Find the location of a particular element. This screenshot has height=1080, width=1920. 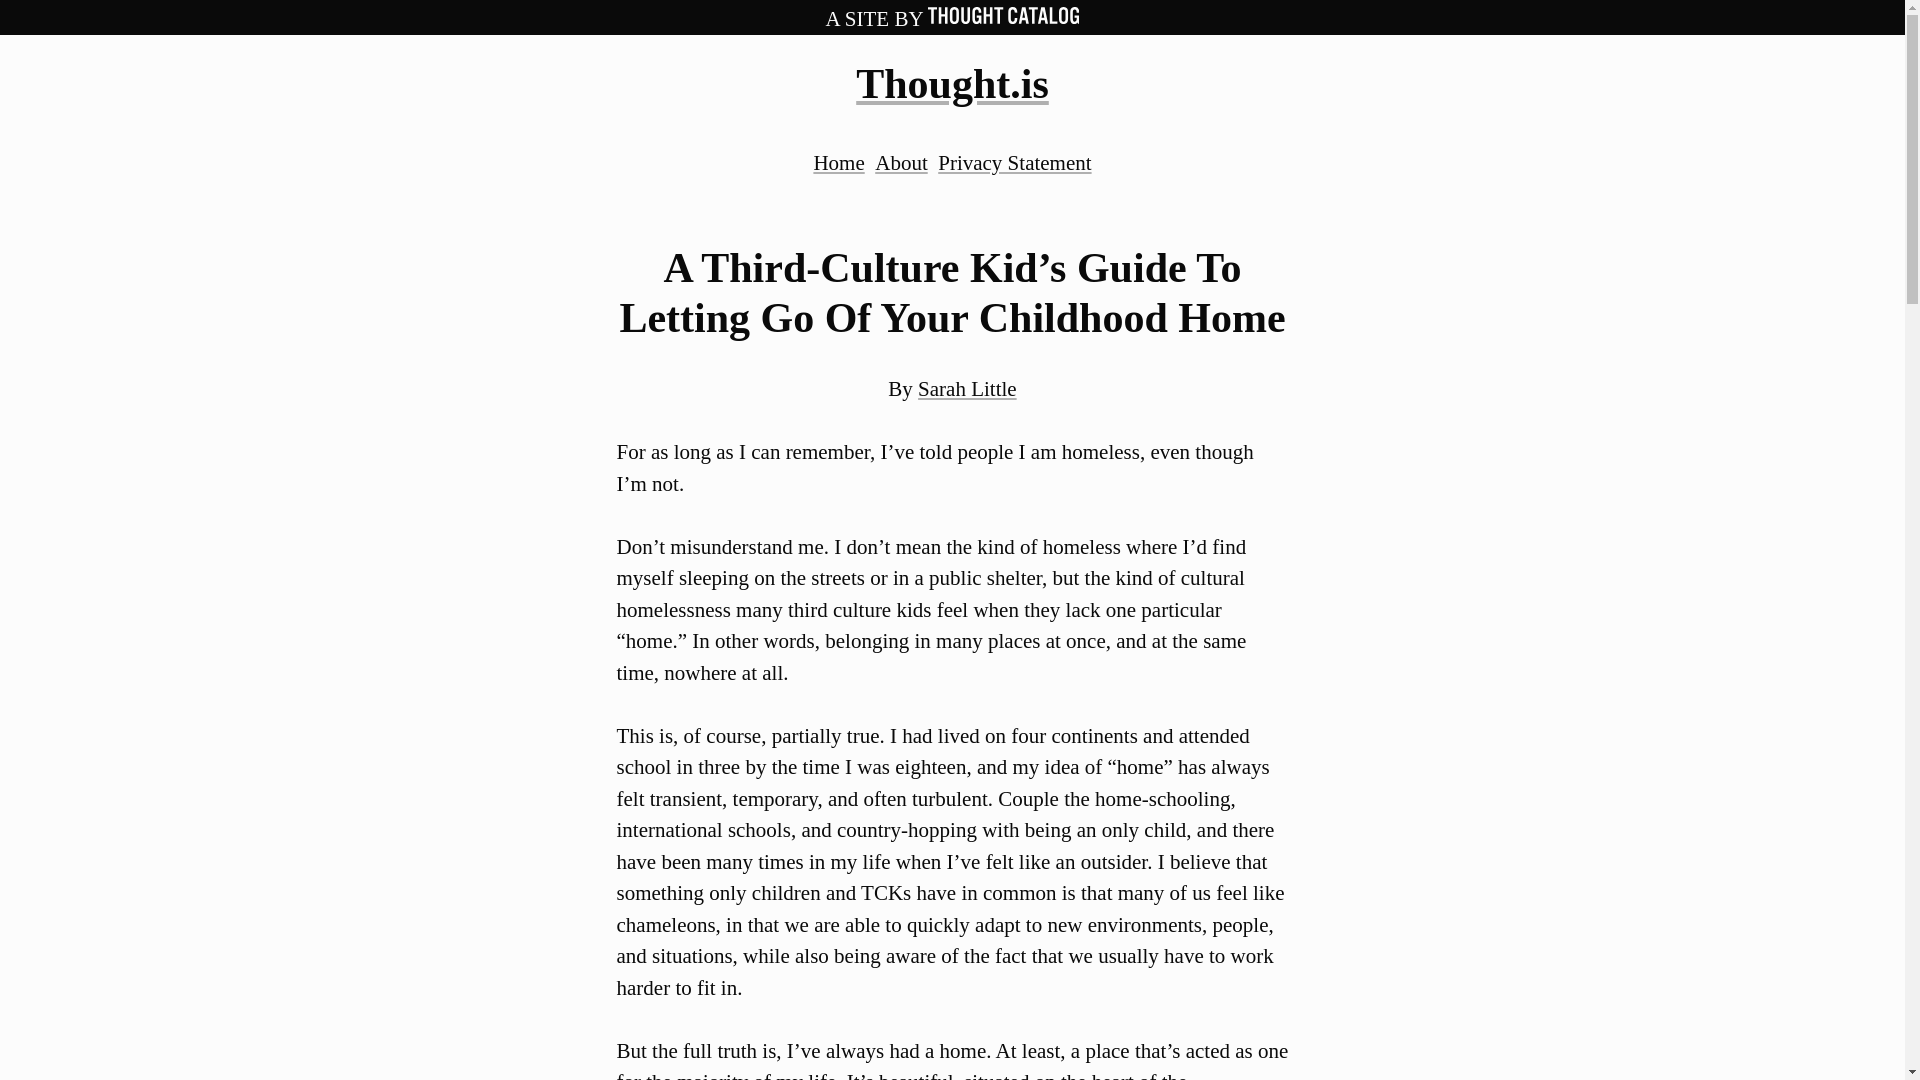

THOUGHT CATALOG is located at coordinates (1003, 14).